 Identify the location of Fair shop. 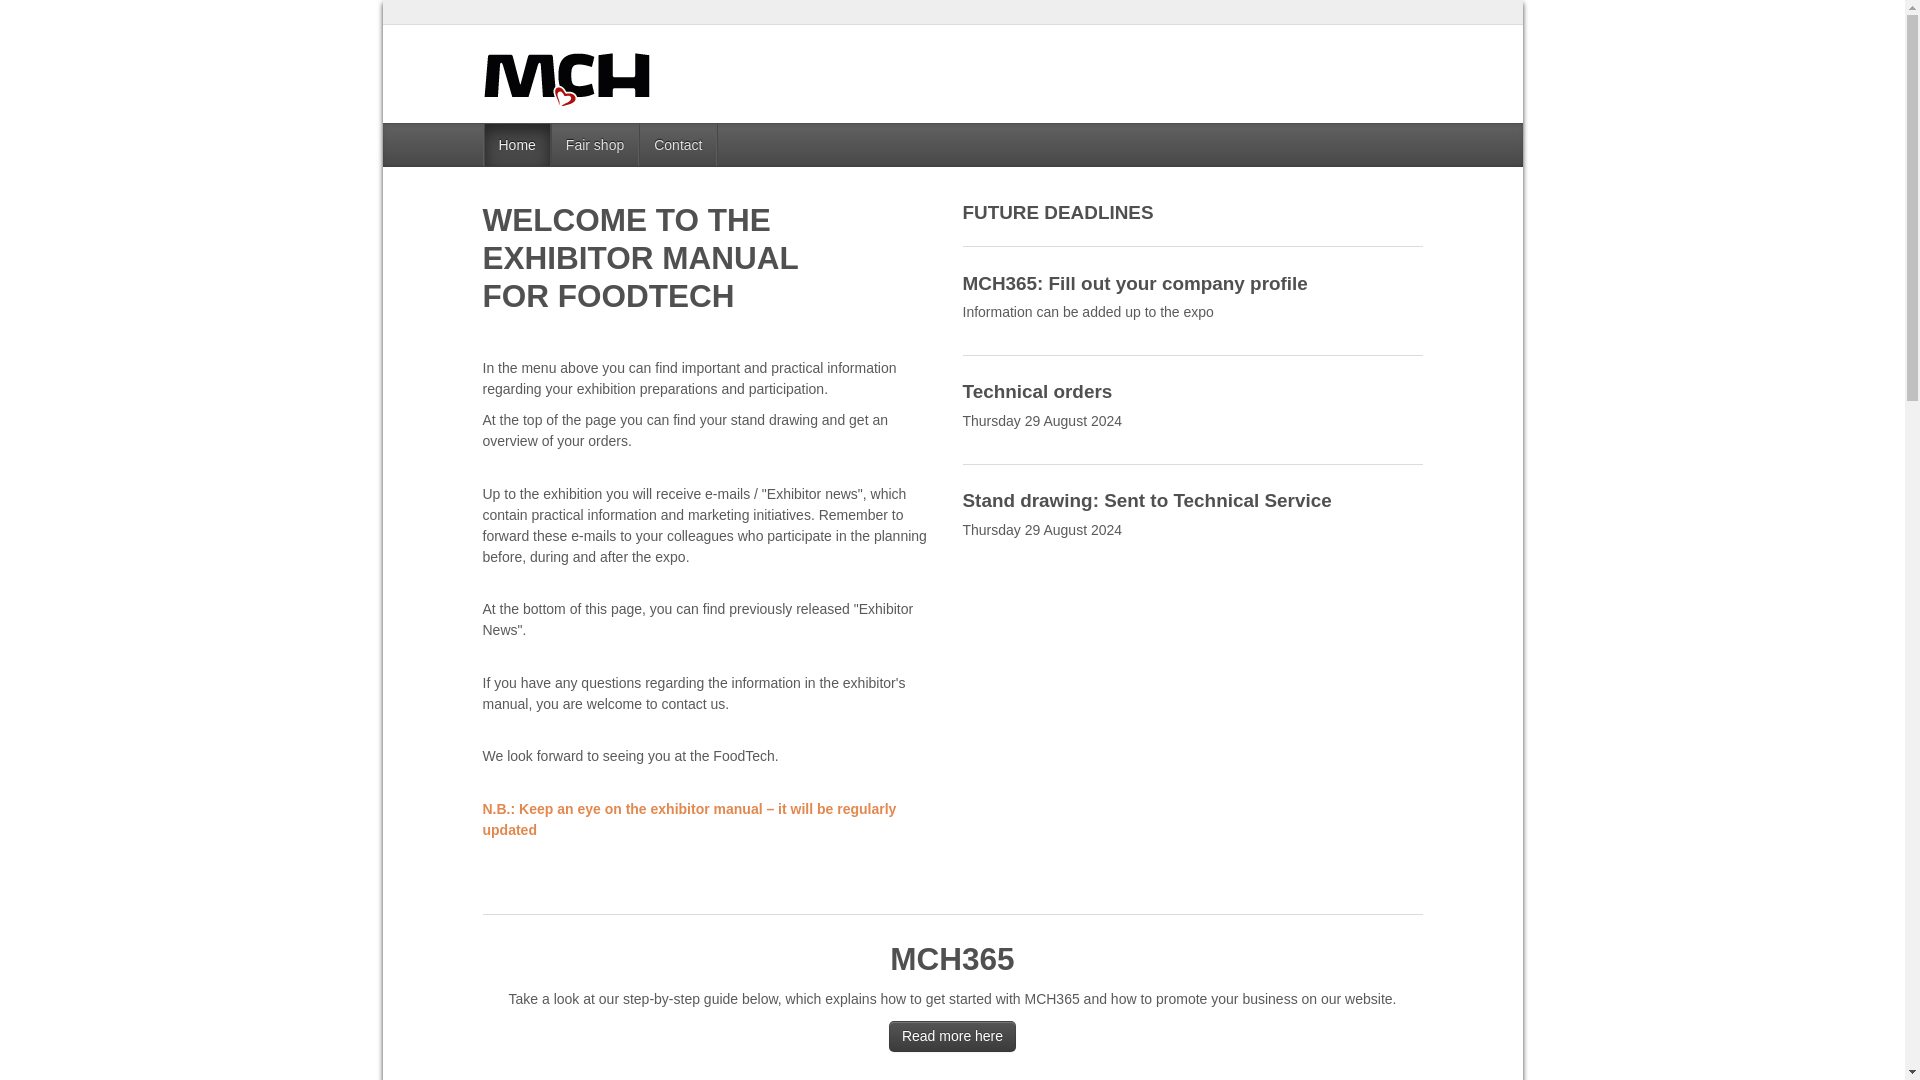
(595, 145).